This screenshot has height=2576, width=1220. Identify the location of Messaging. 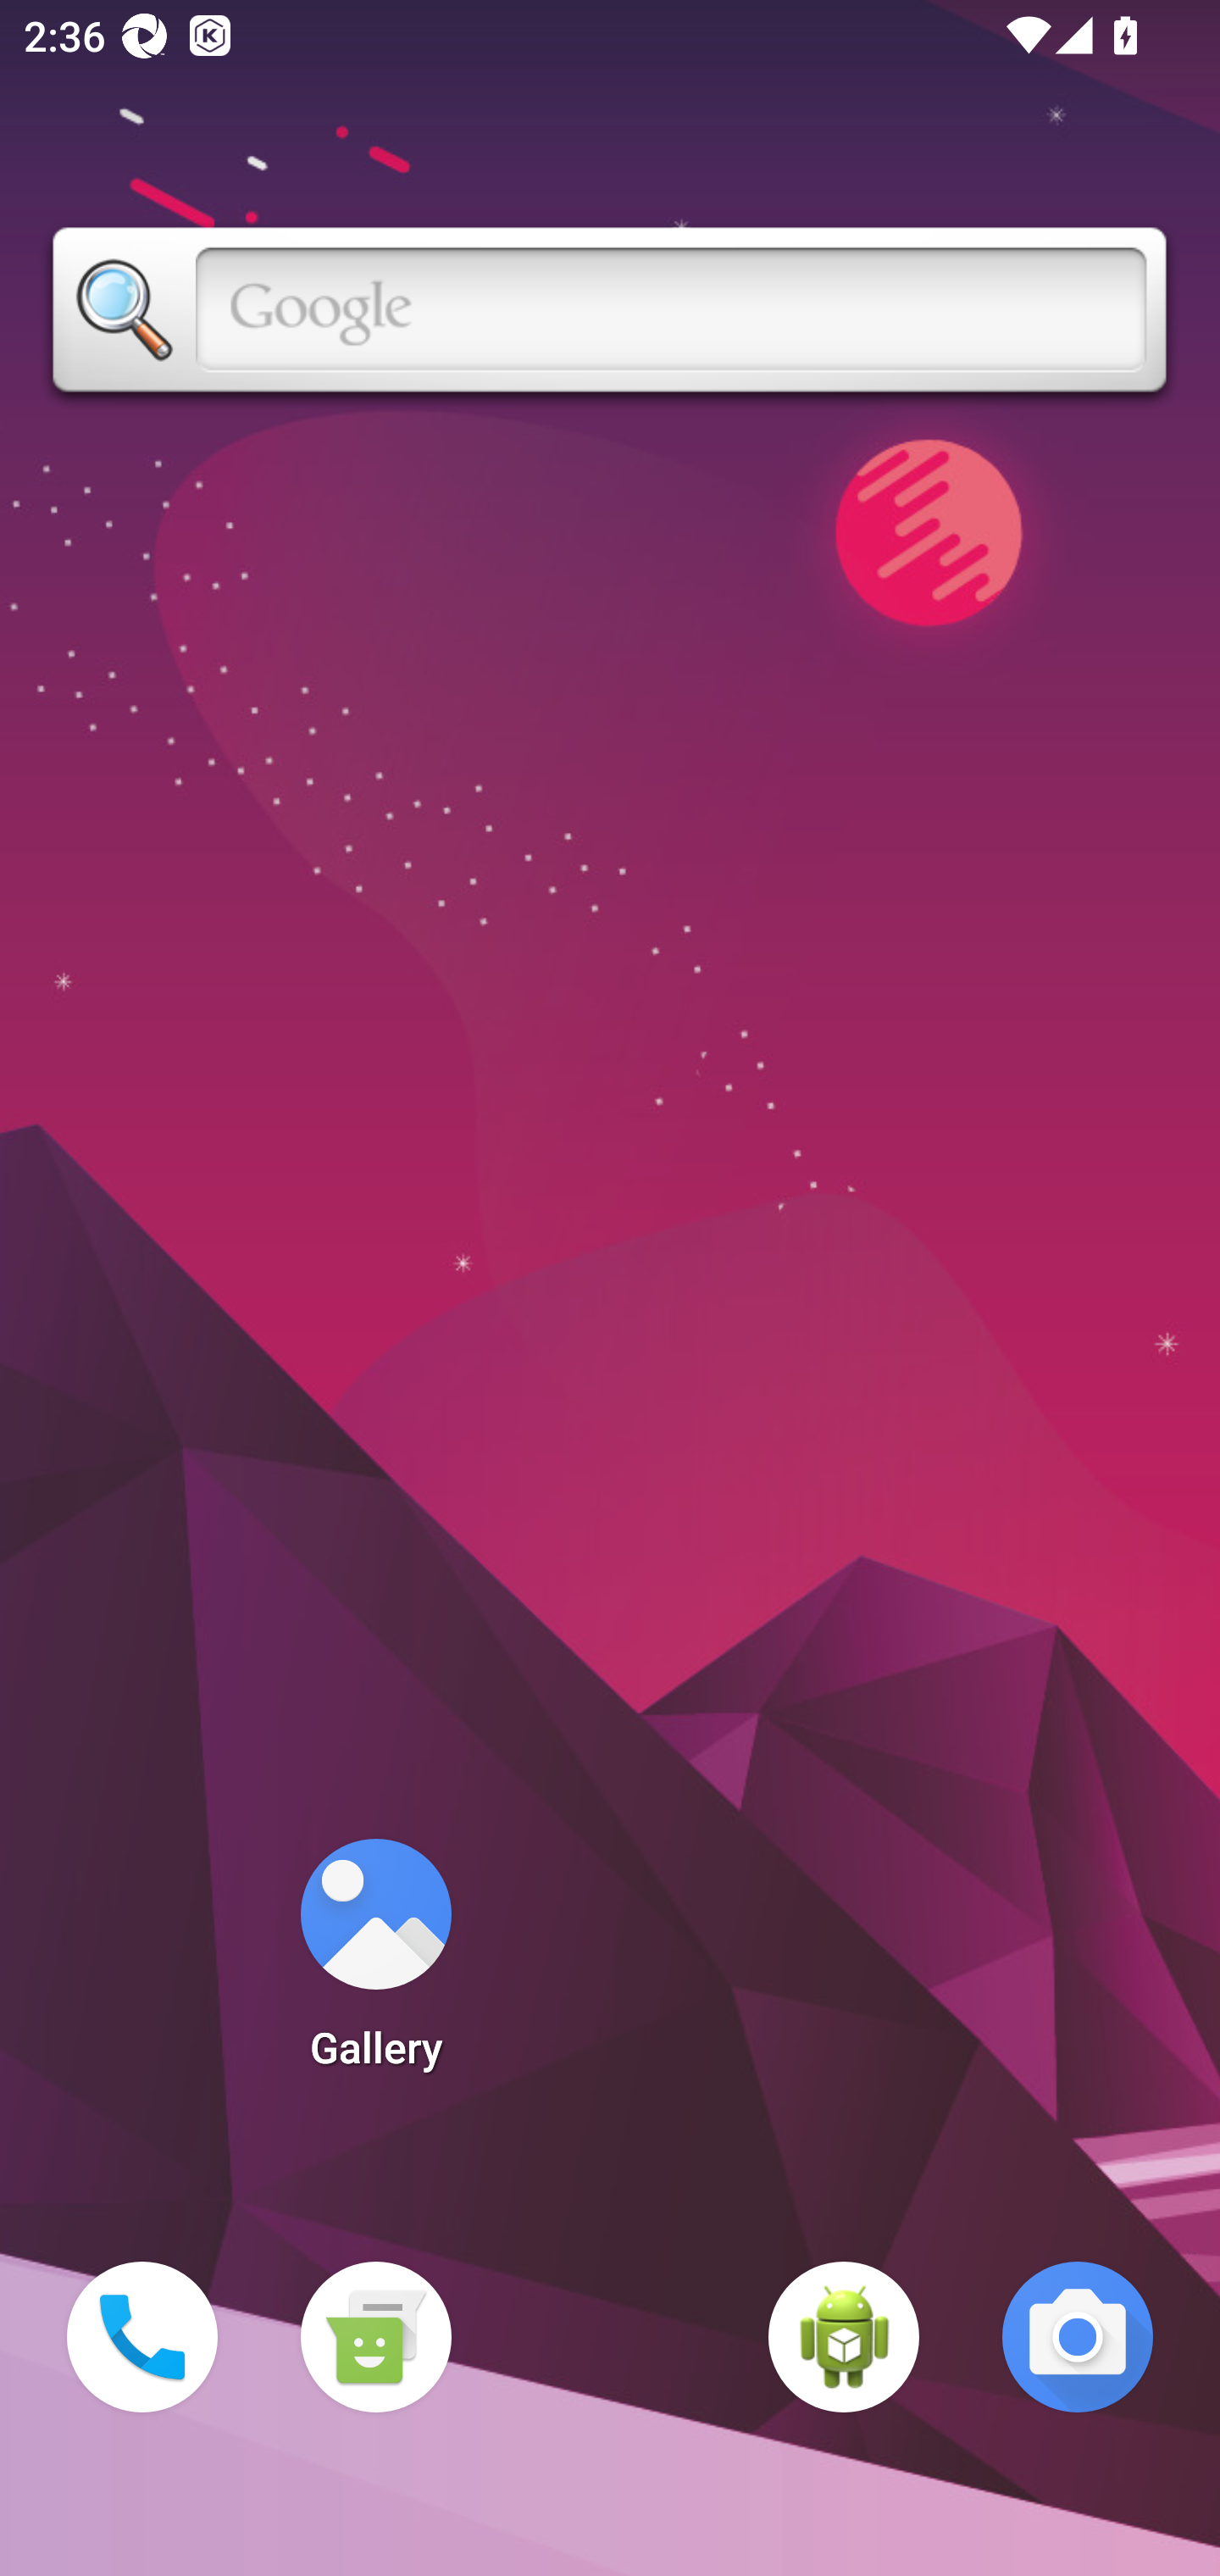
(375, 2337).